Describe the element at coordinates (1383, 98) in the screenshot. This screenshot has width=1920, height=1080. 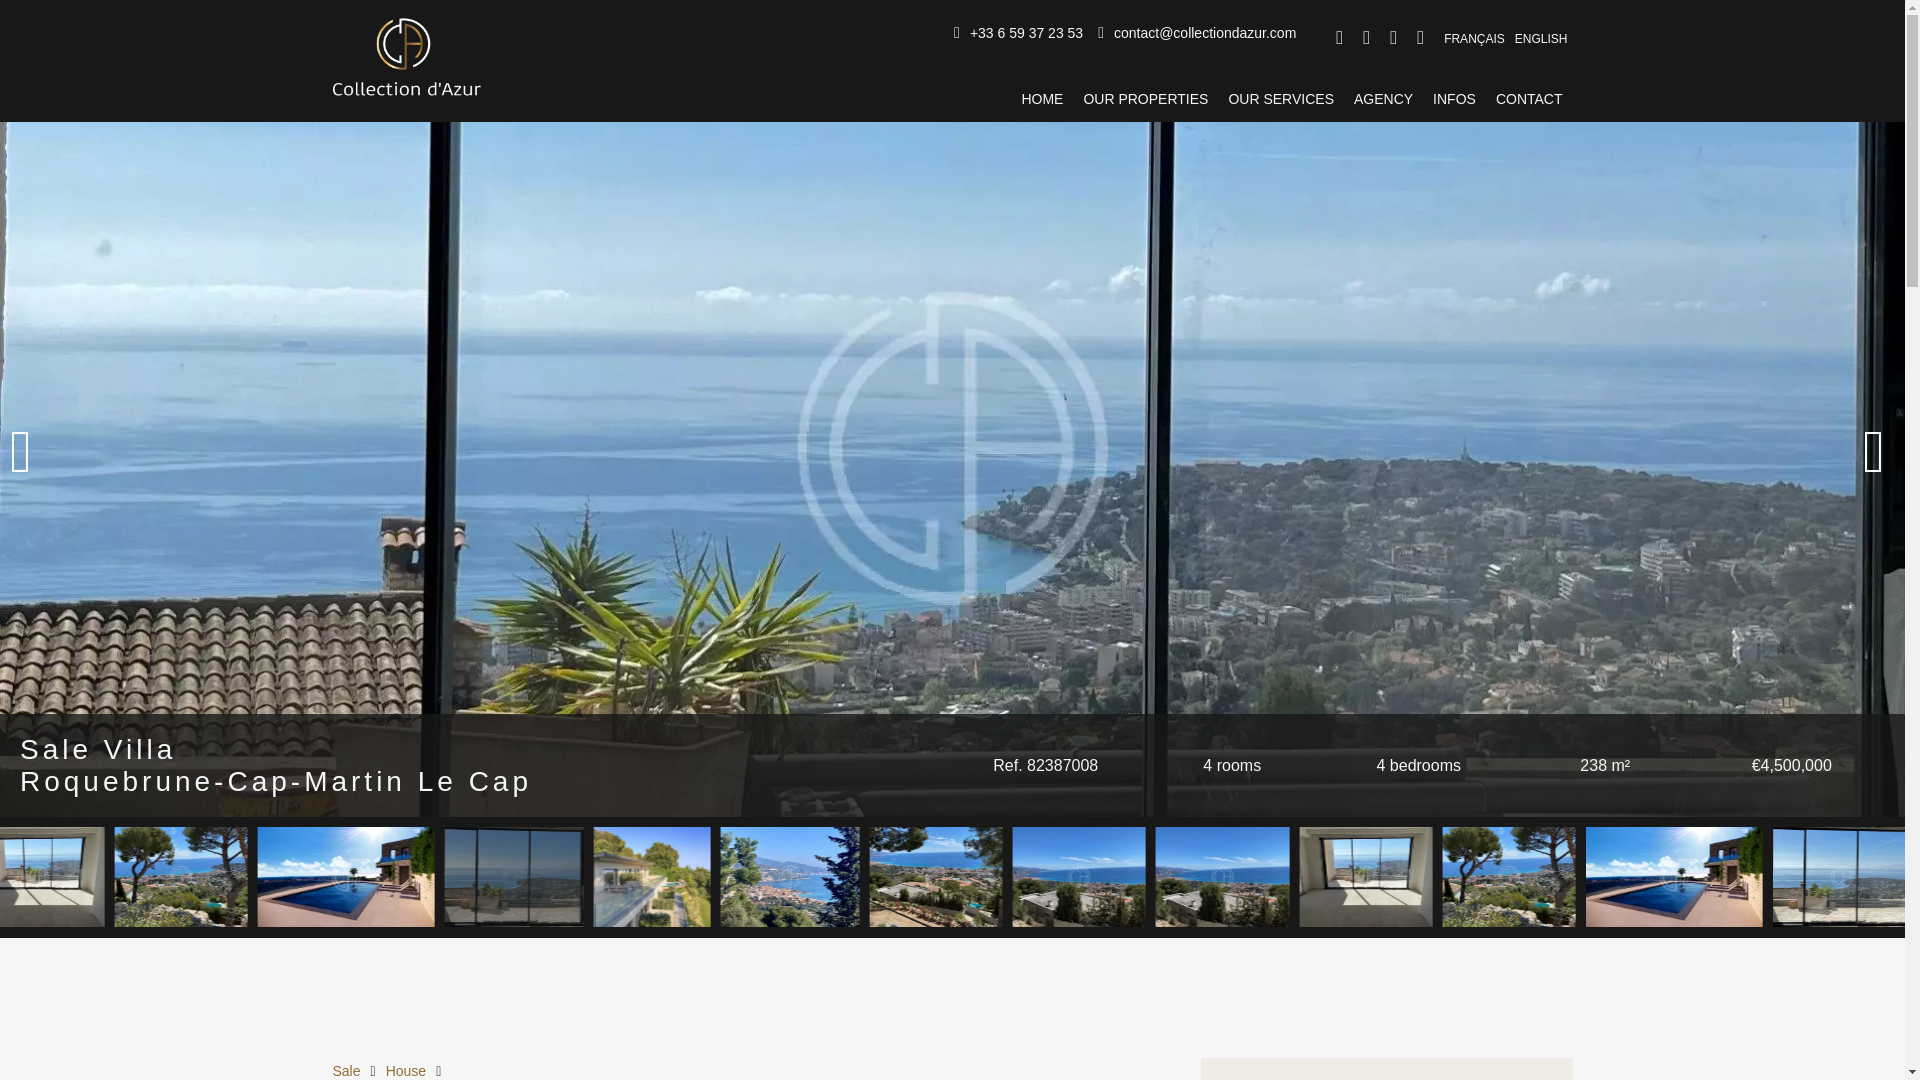
I see `AGENCY` at that location.